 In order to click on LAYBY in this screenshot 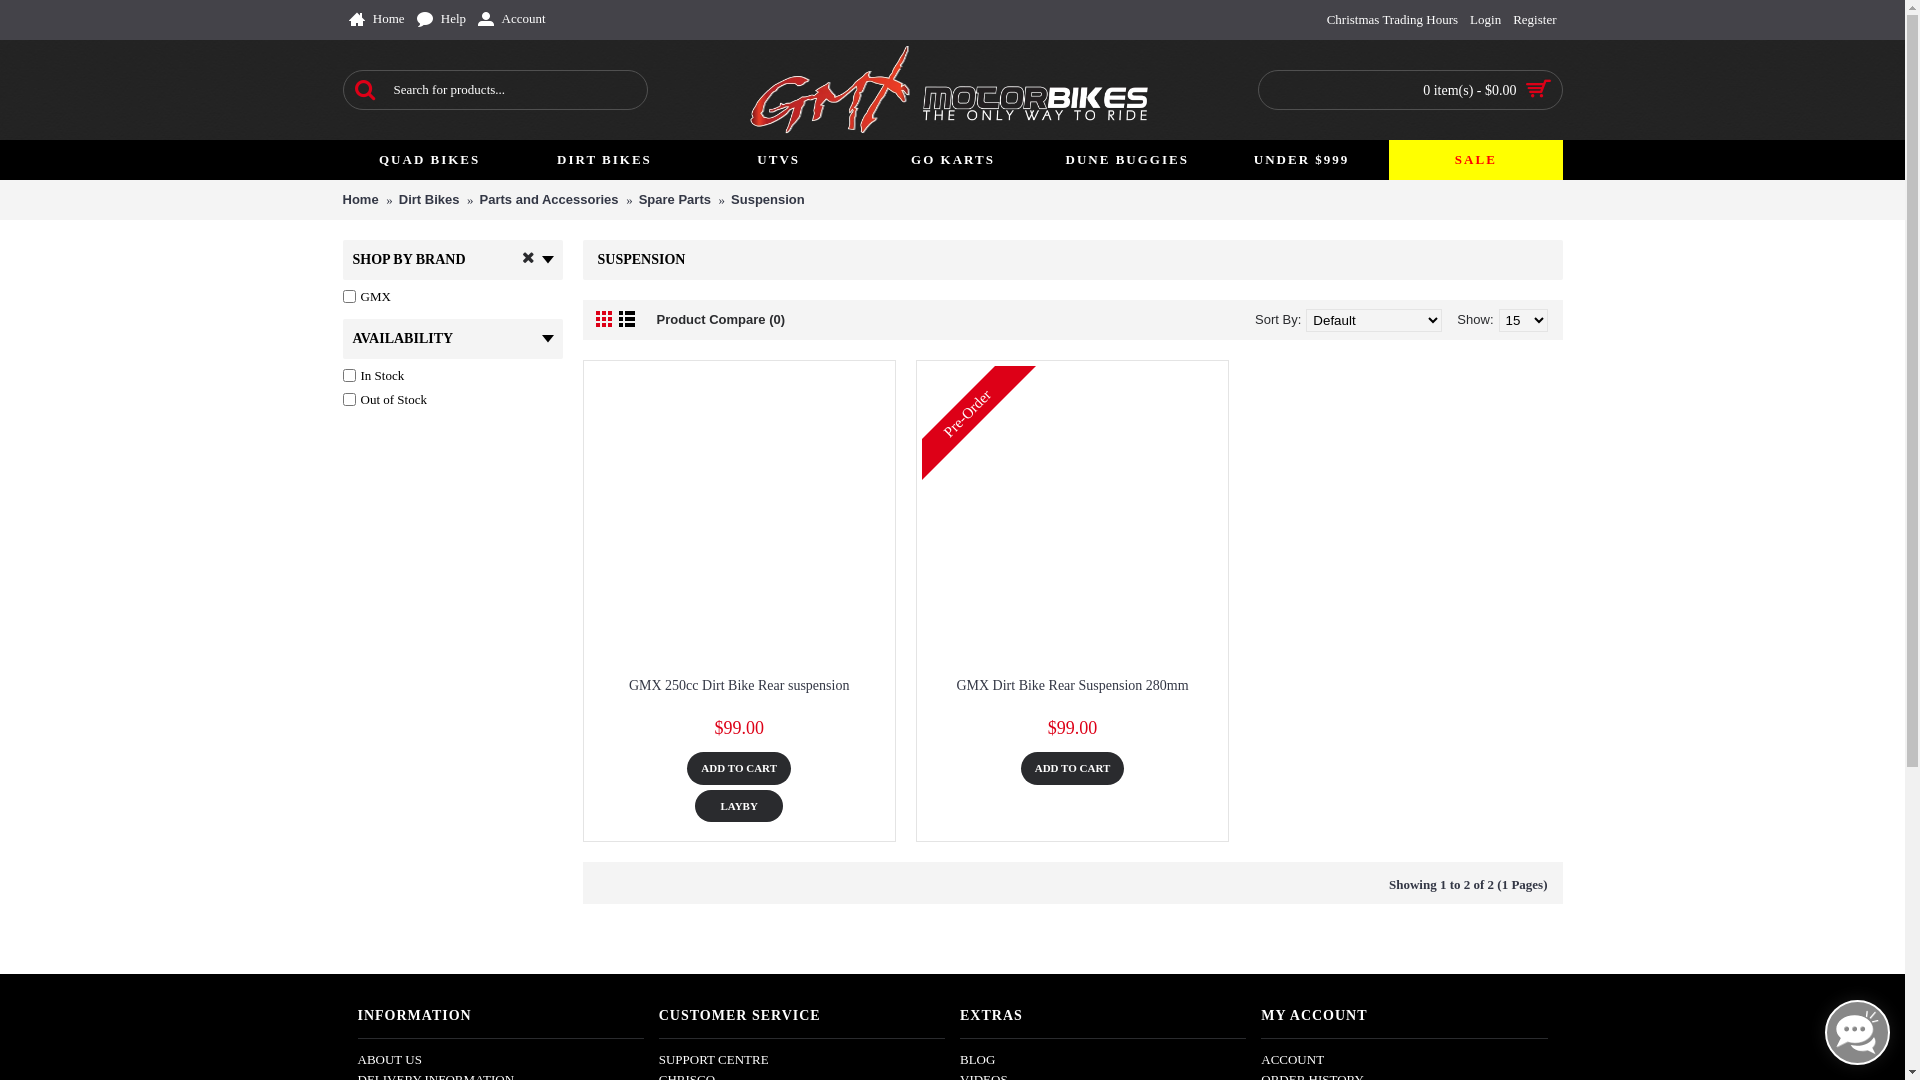, I will do `click(738, 806)`.